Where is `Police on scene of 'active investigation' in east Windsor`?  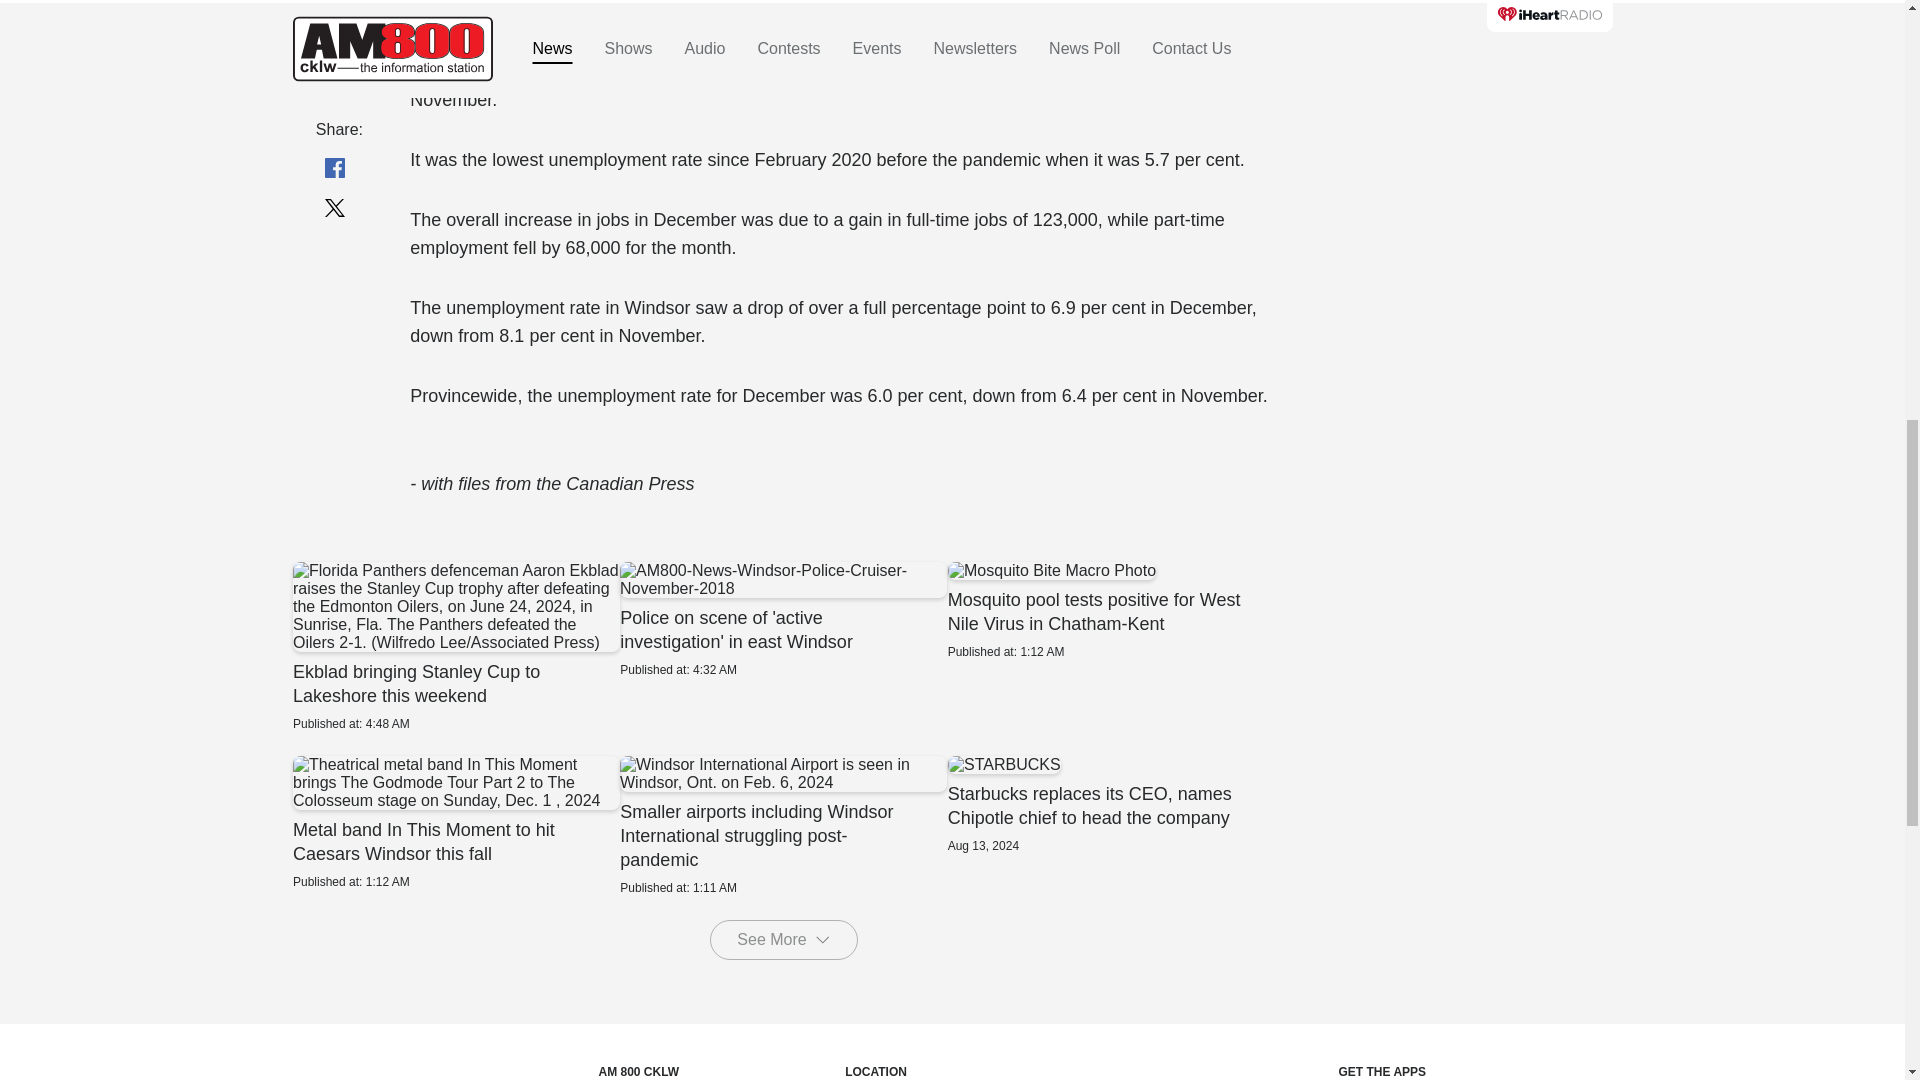
Police on scene of 'active investigation' in east Windsor is located at coordinates (783, 620).